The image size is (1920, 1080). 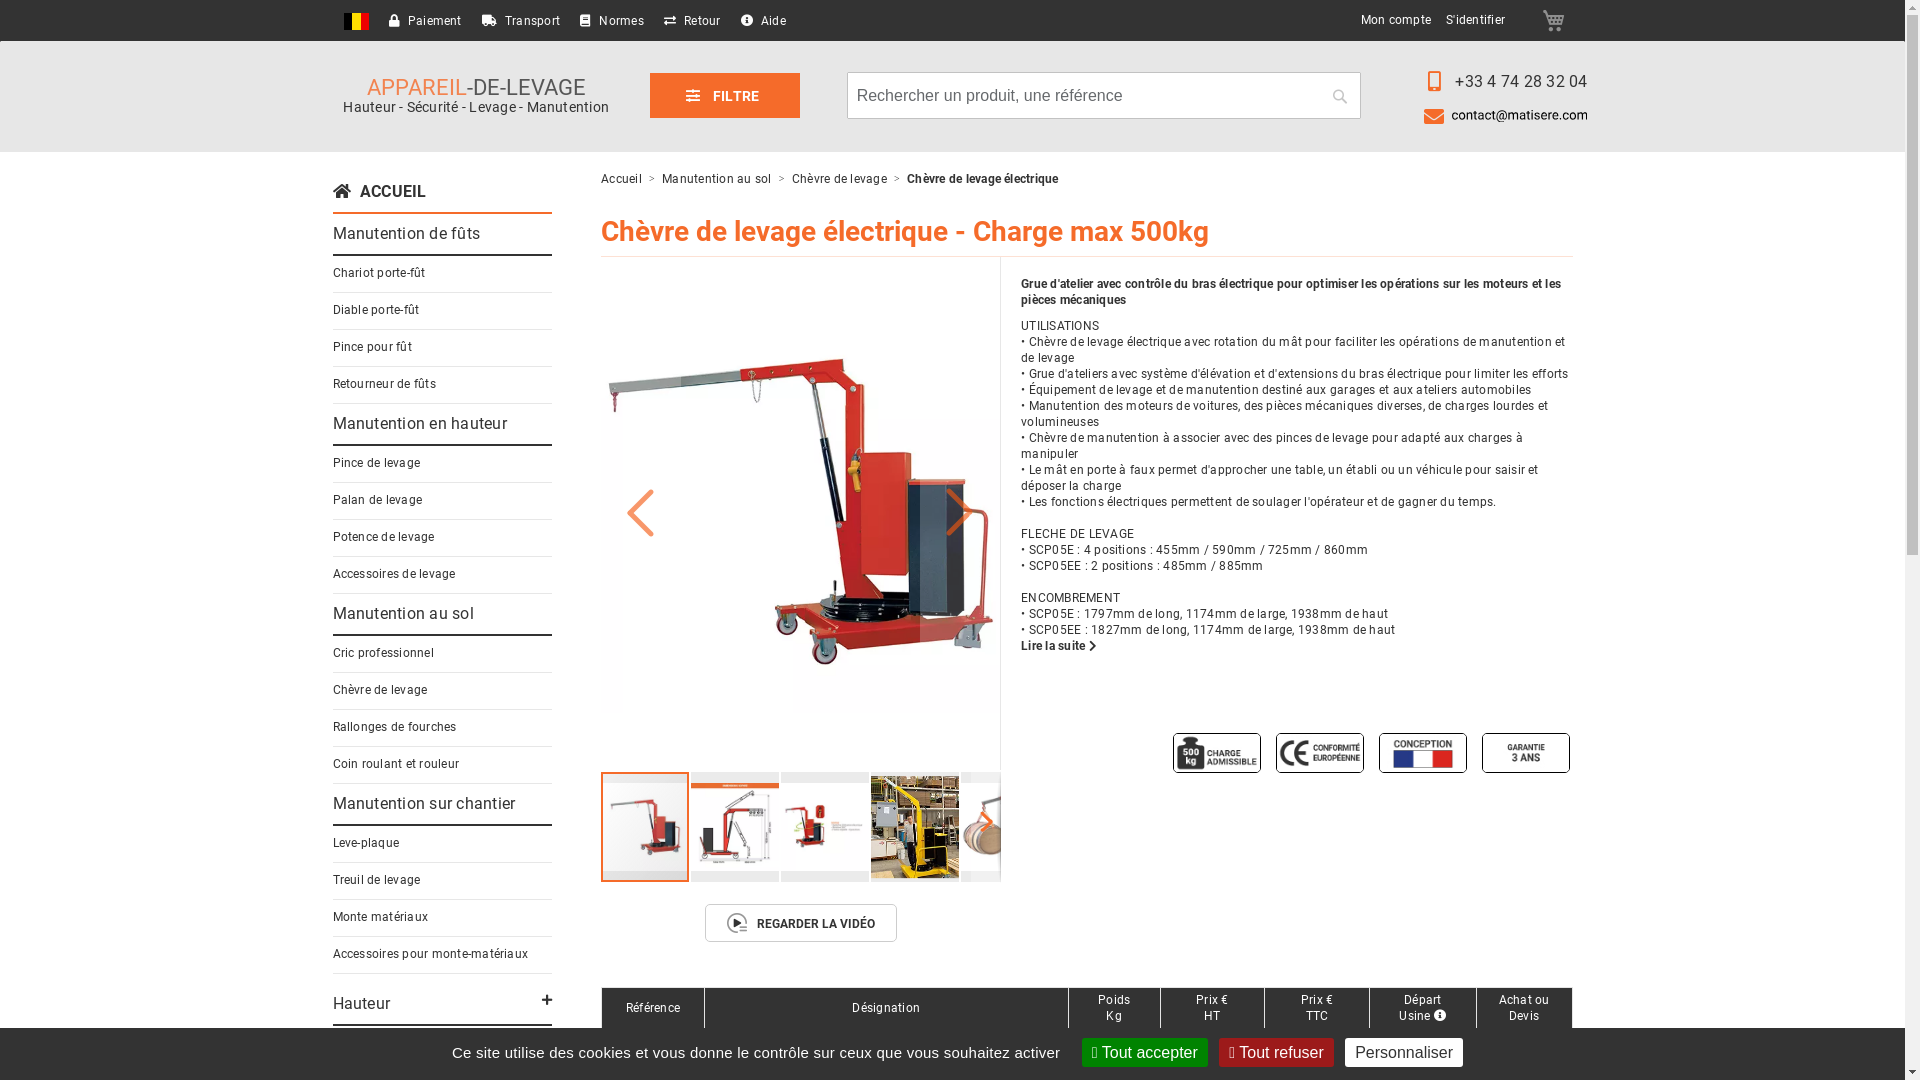 I want to click on Rechercher, so click(x=1340, y=96).